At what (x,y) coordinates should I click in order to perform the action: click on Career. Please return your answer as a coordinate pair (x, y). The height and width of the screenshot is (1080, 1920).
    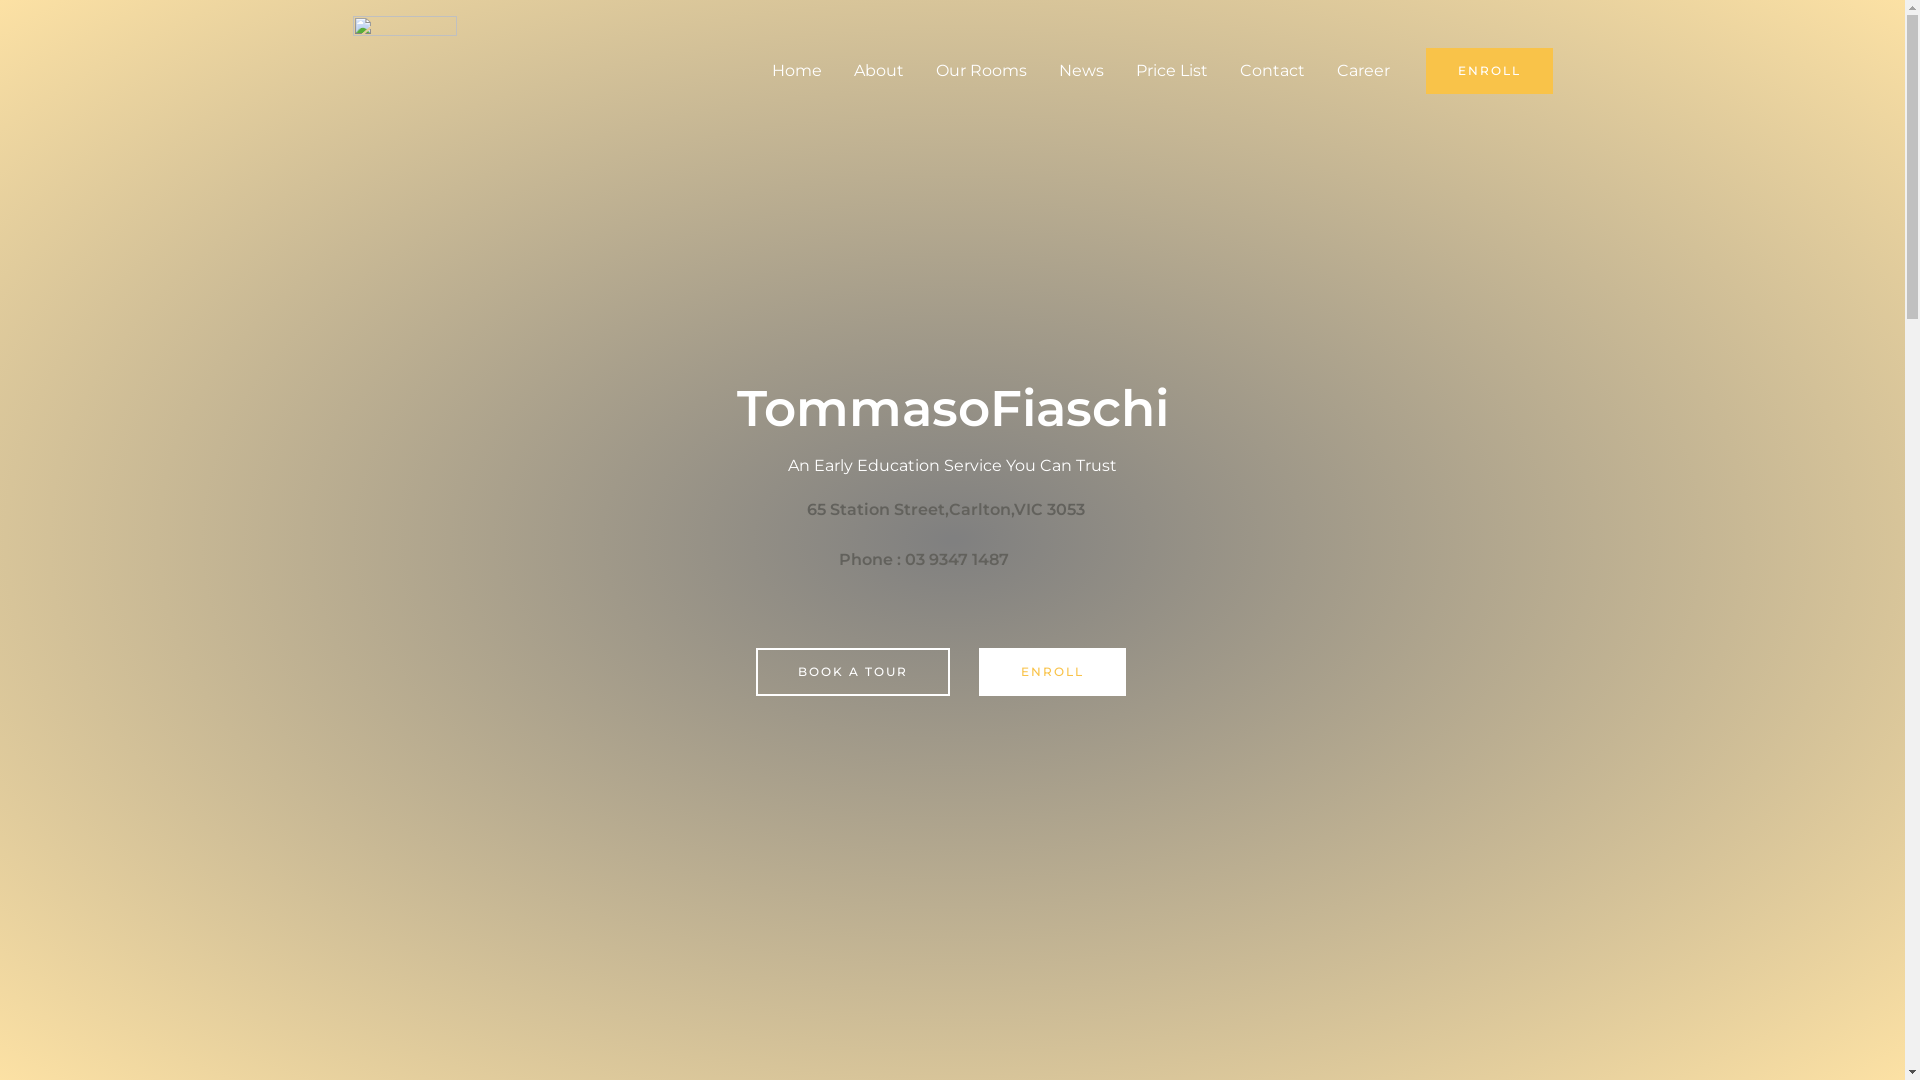
    Looking at the image, I should click on (1362, 71).